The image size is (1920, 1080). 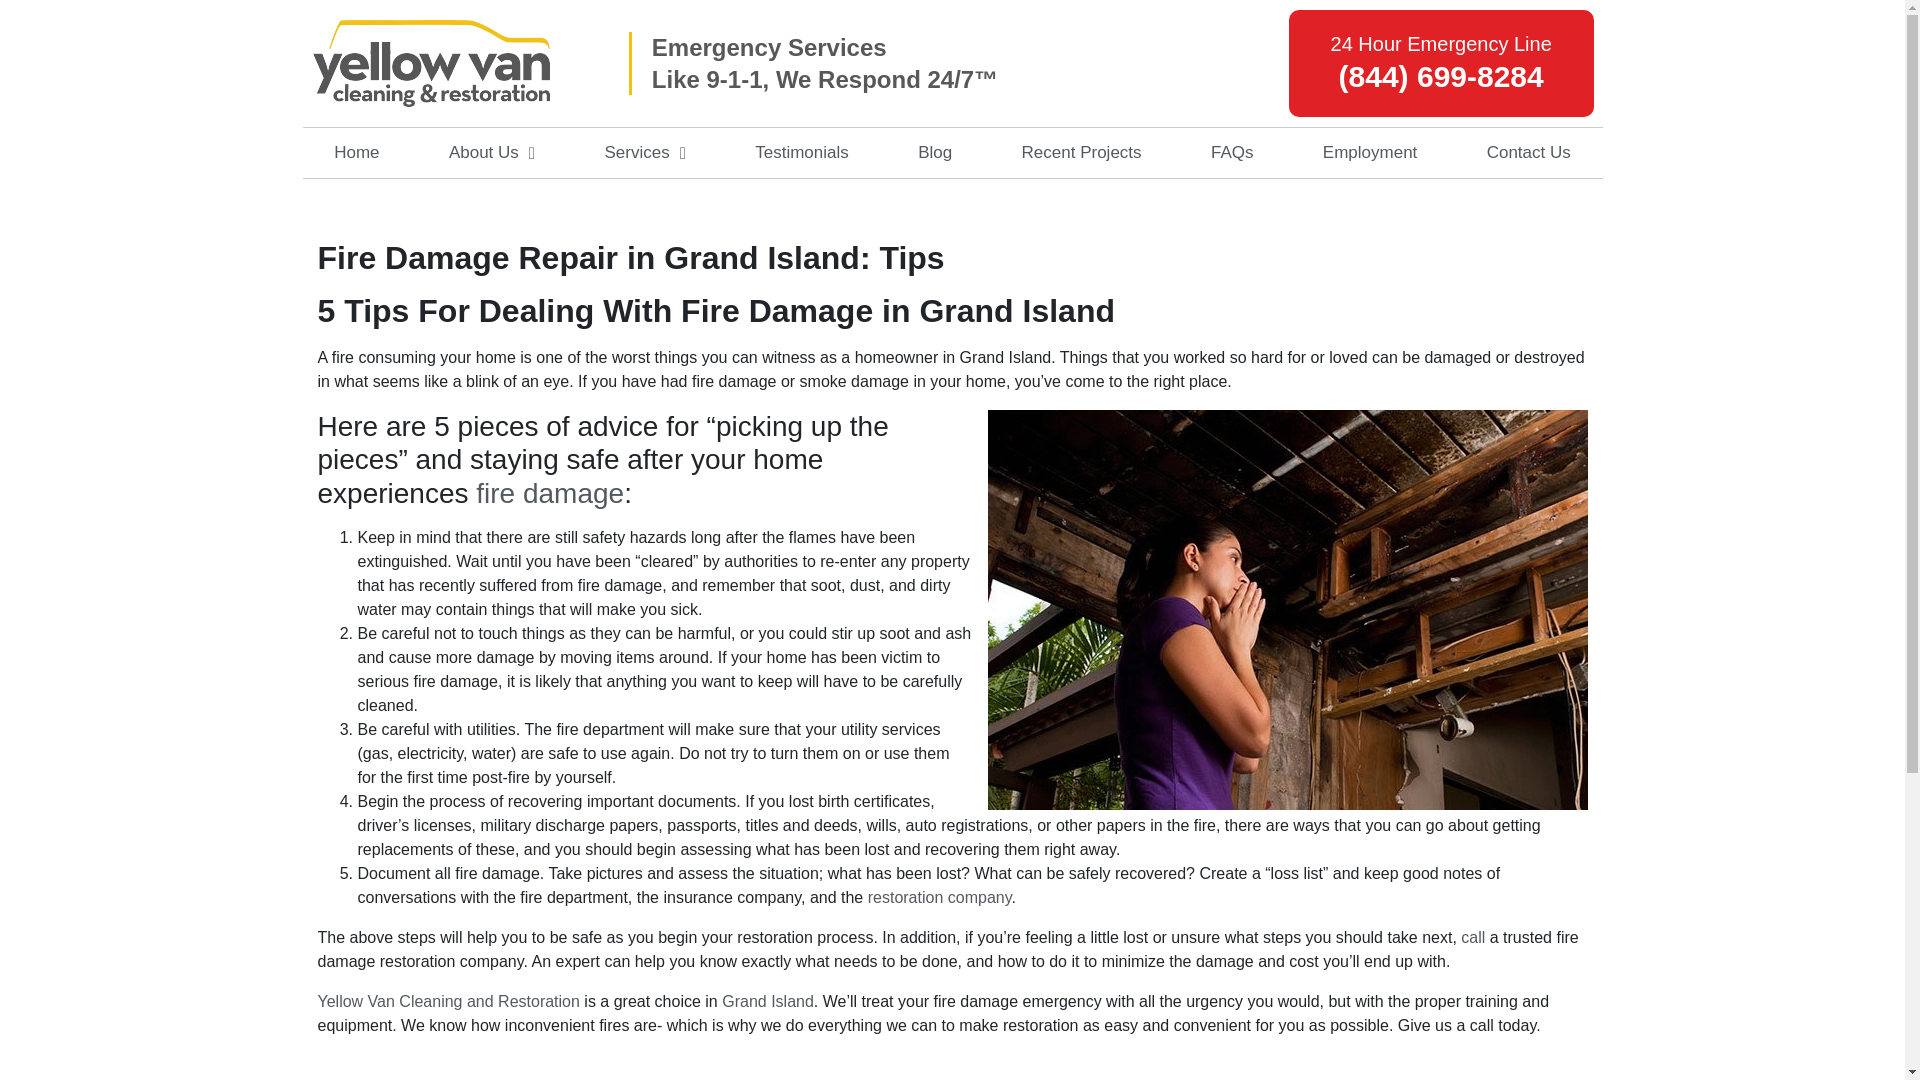 What do you see at coordinates (491, 153) in the screenshot?
I see `About Us` at bounding box center [491, 153].